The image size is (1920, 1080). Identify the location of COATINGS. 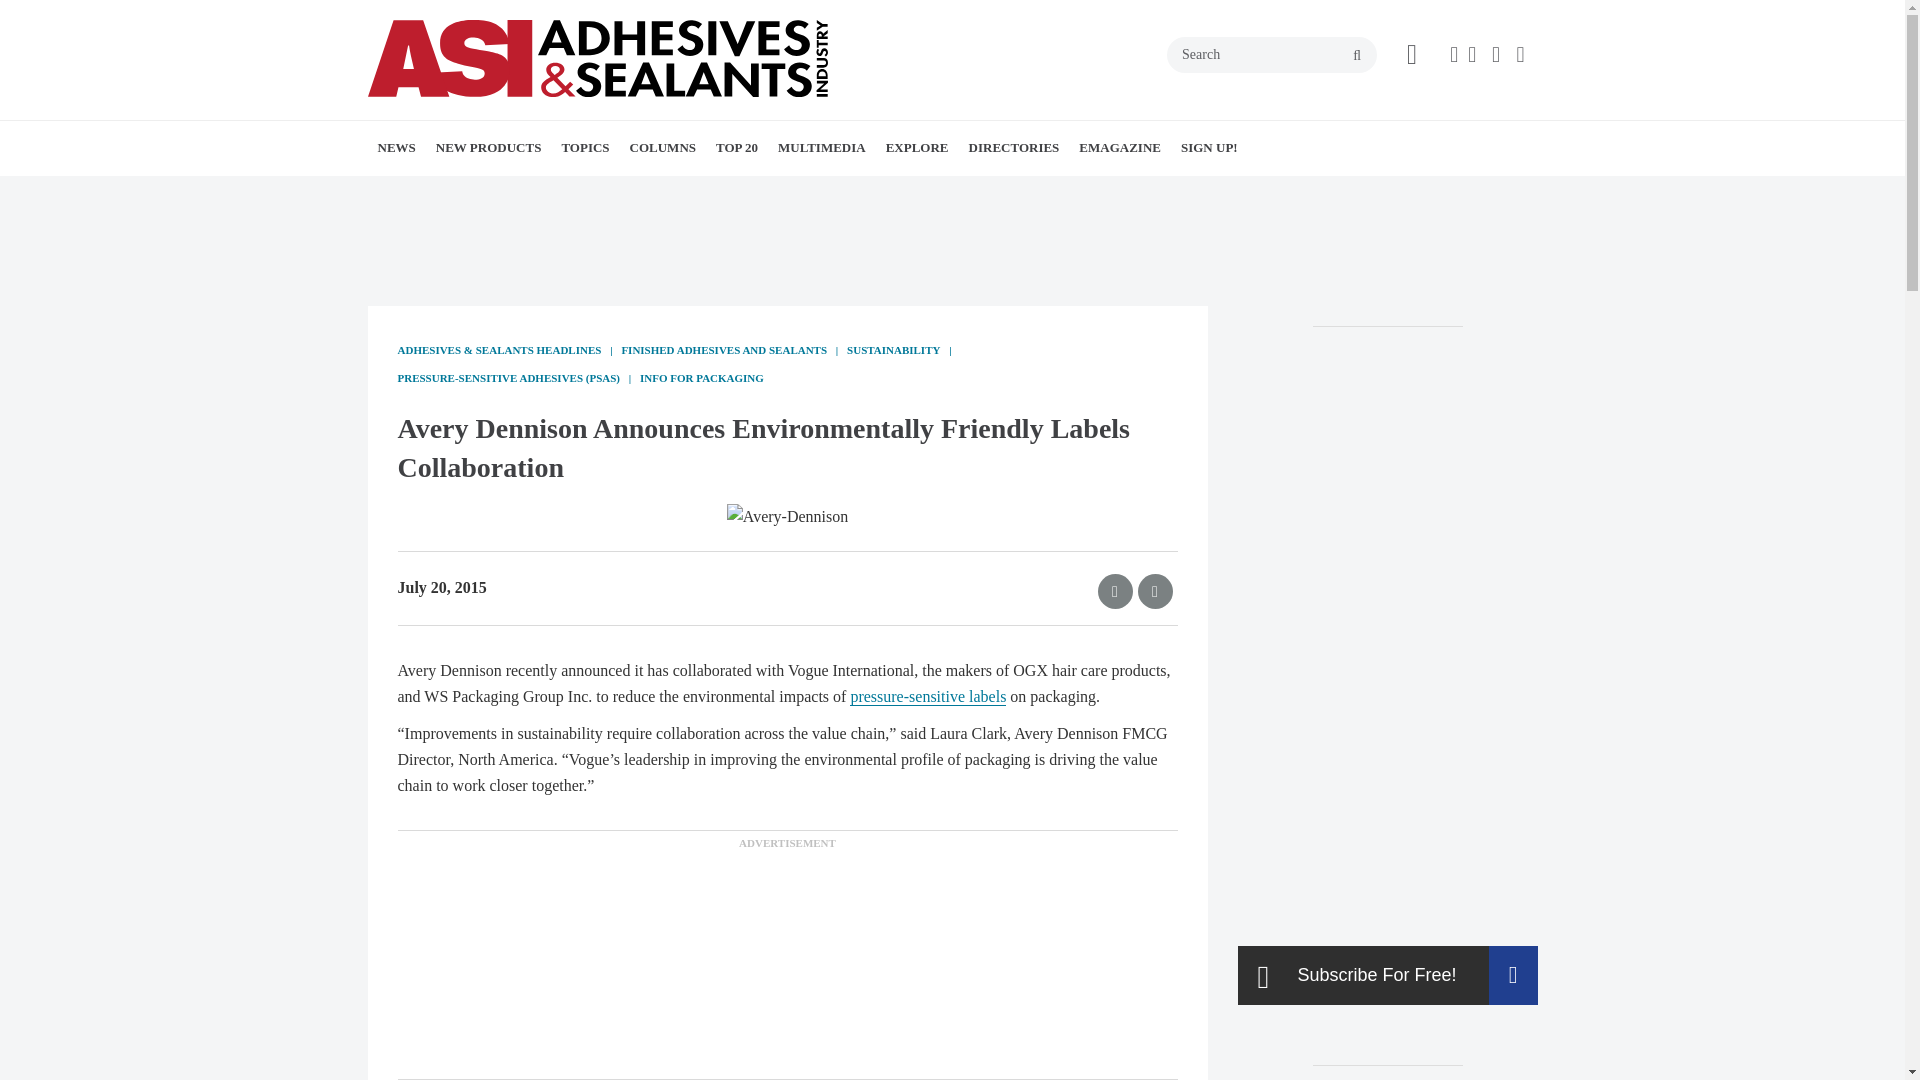
(704, 192).